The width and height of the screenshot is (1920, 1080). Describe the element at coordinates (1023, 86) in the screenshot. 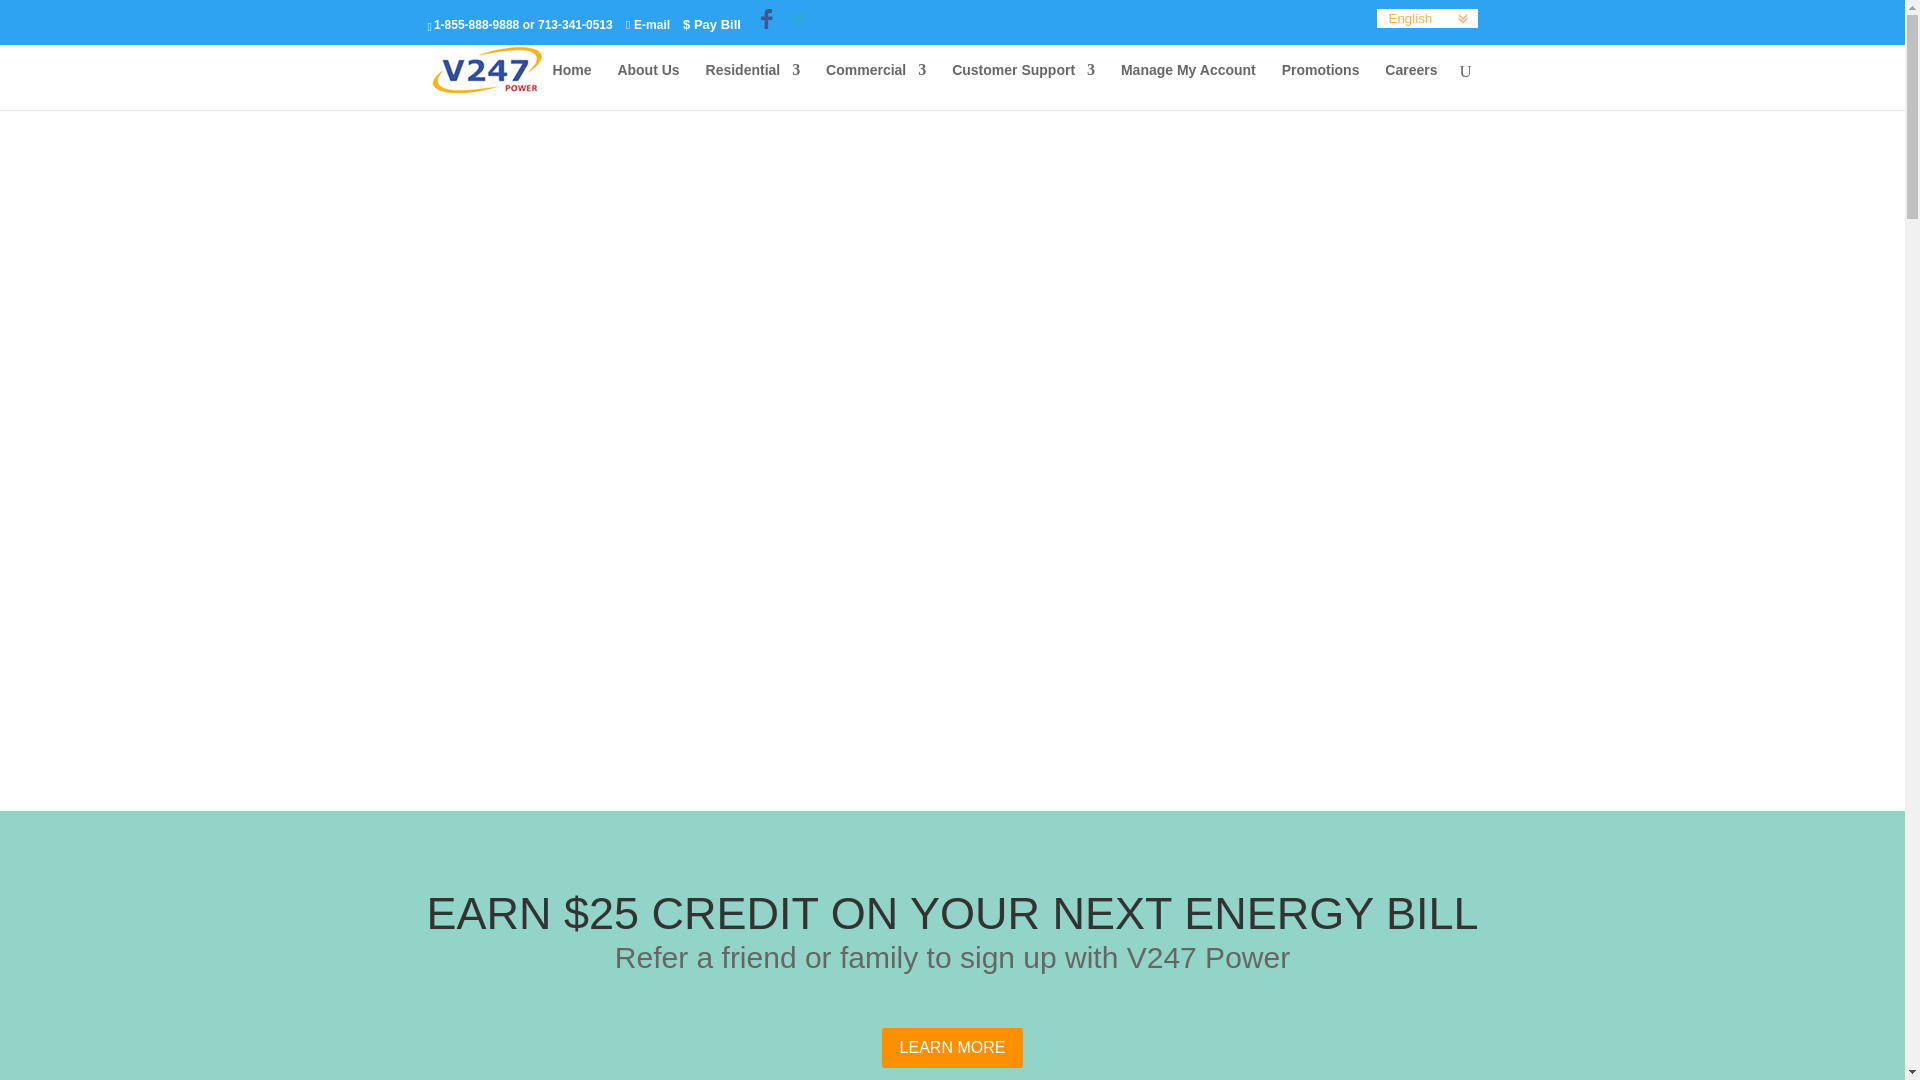

I see `Customer Support` at that location.